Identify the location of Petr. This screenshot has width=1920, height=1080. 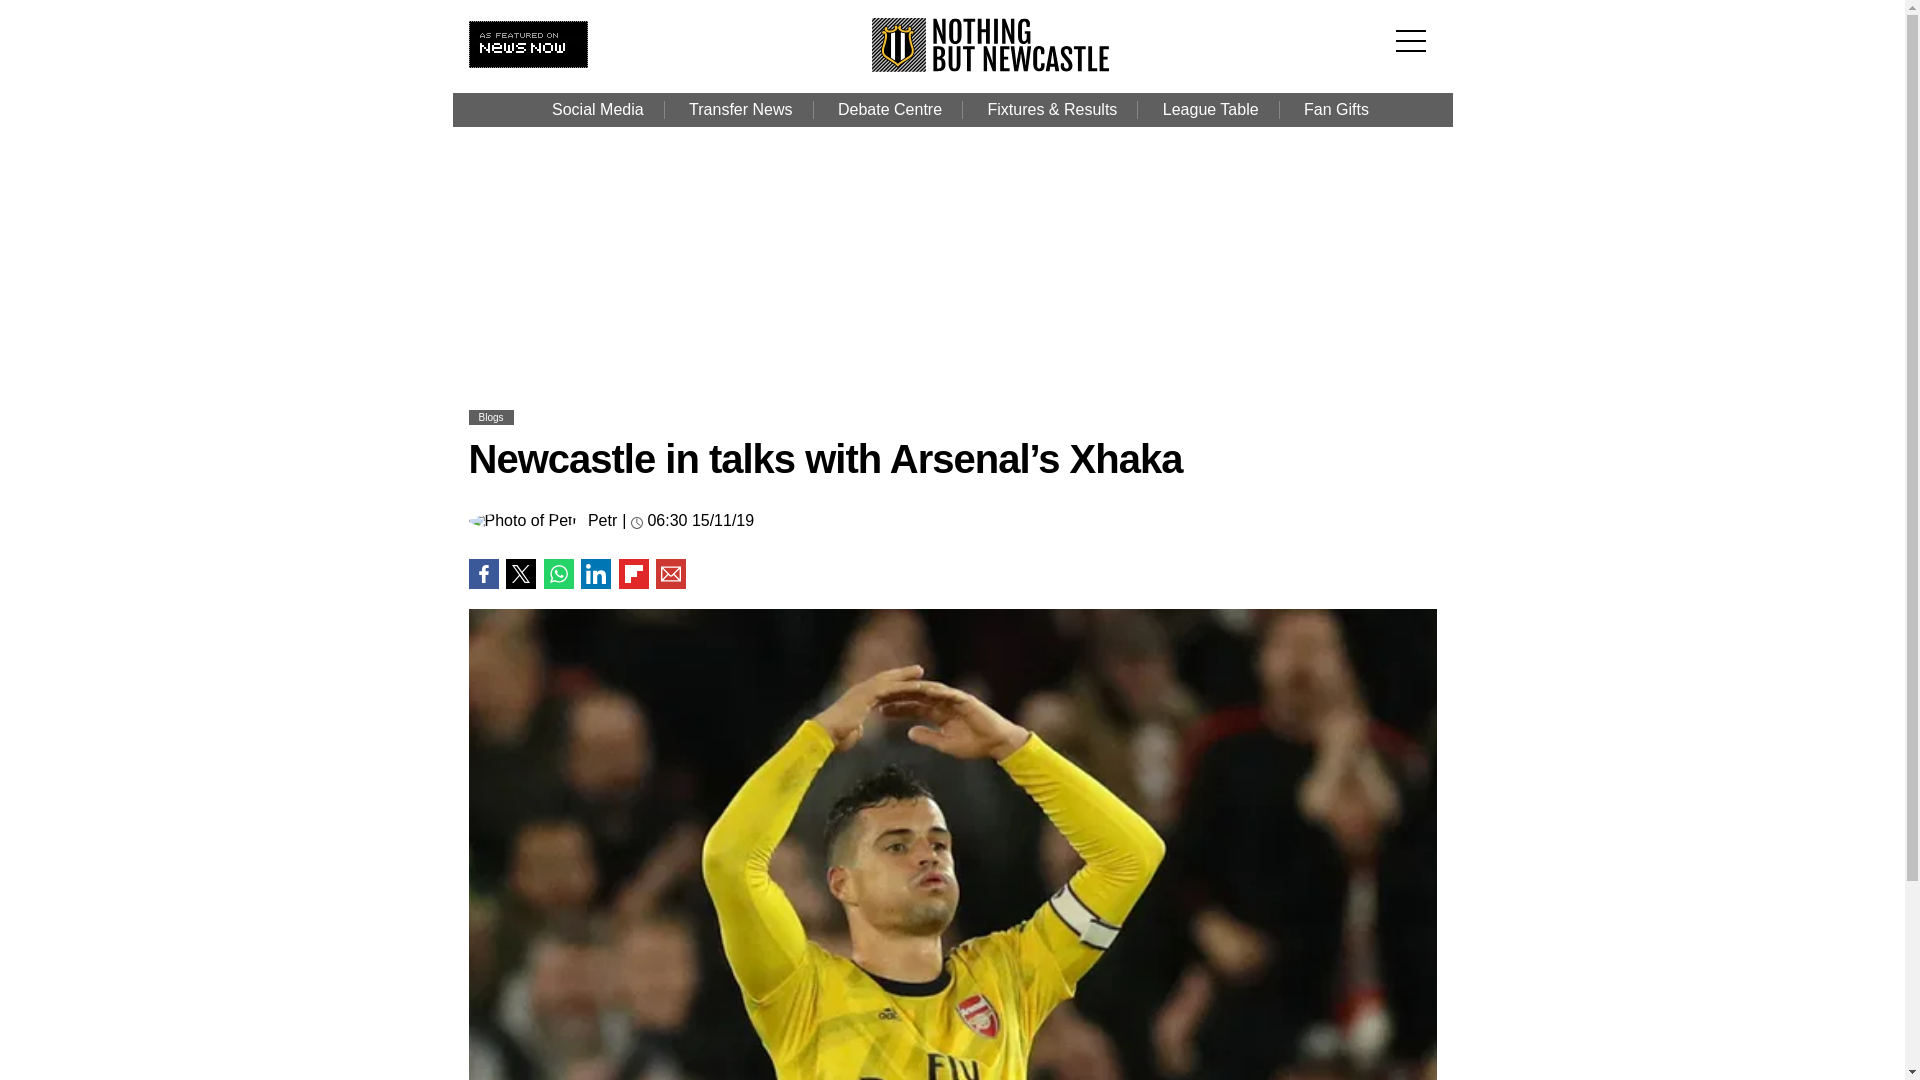
(602, 521).